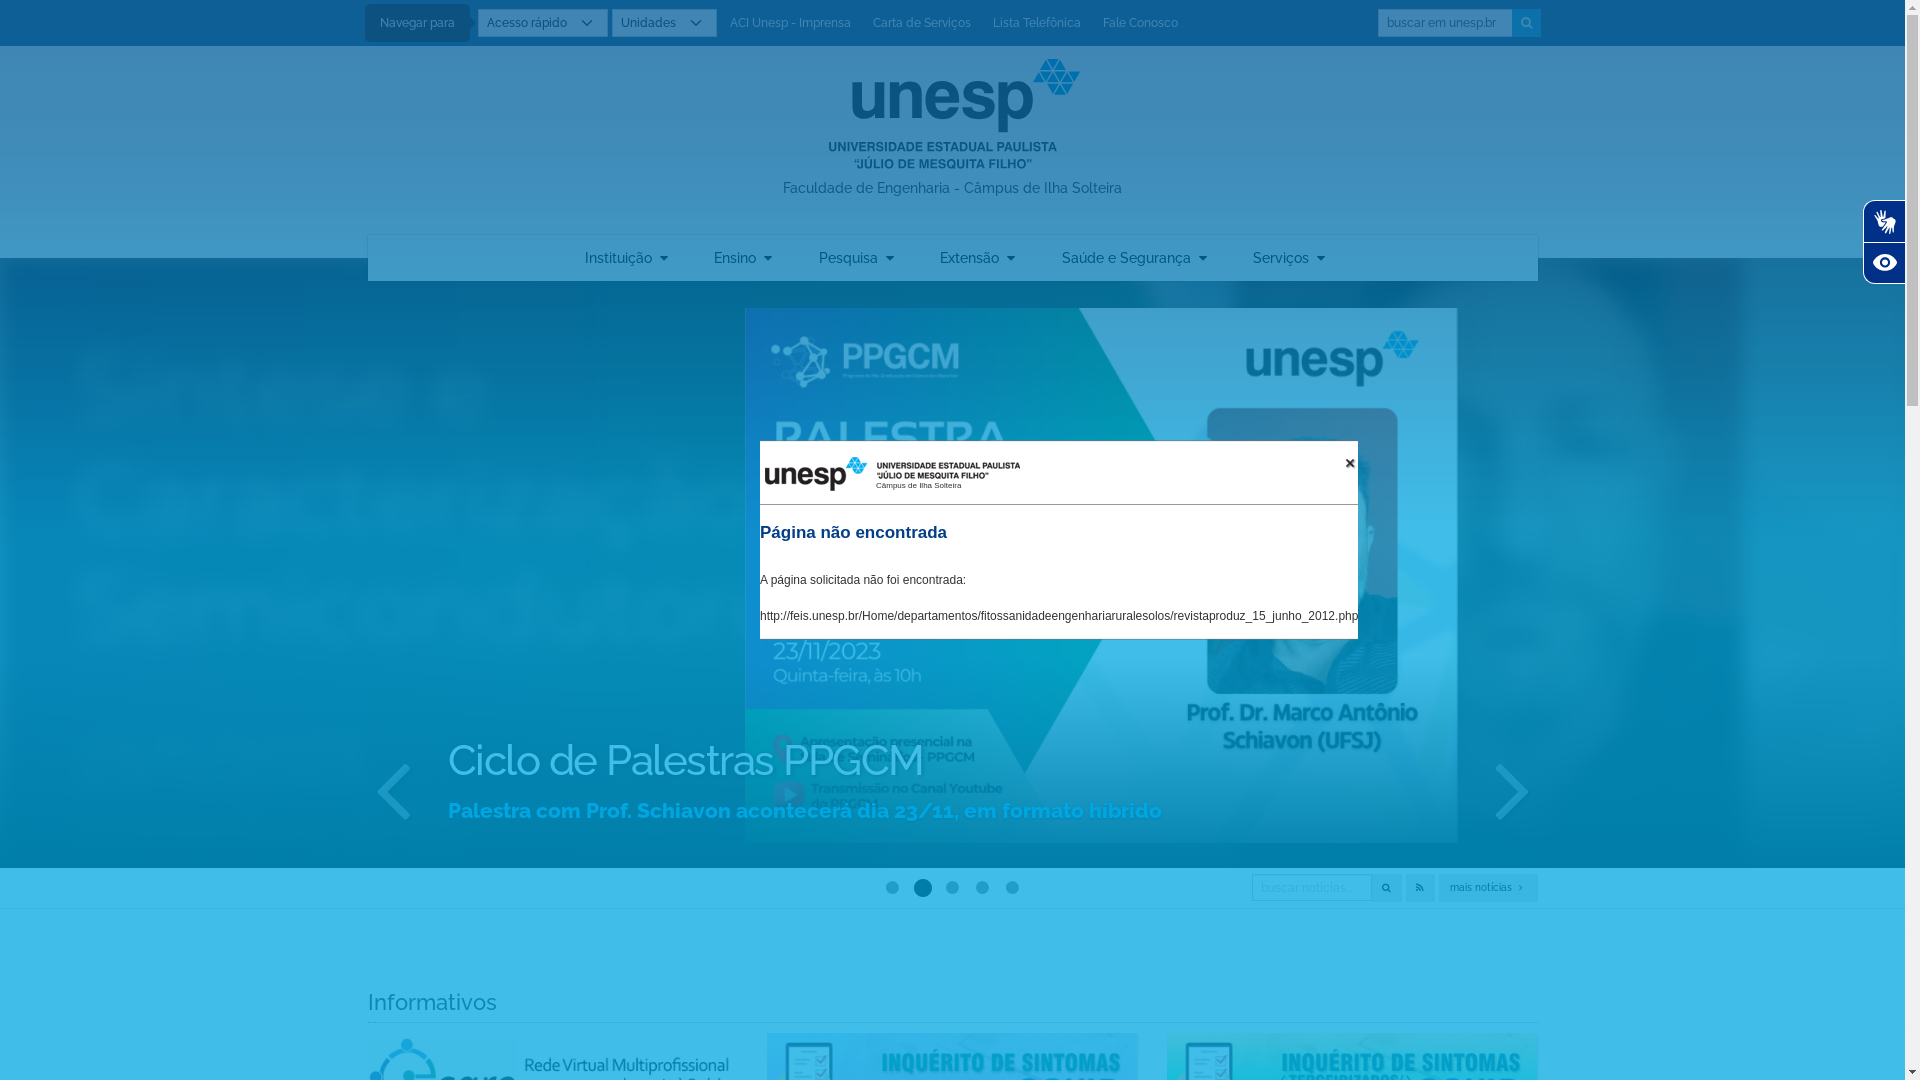  Describe the element at coordinates (393, 788) in the screenshot. I see `Ir para o item anterior` at that location.